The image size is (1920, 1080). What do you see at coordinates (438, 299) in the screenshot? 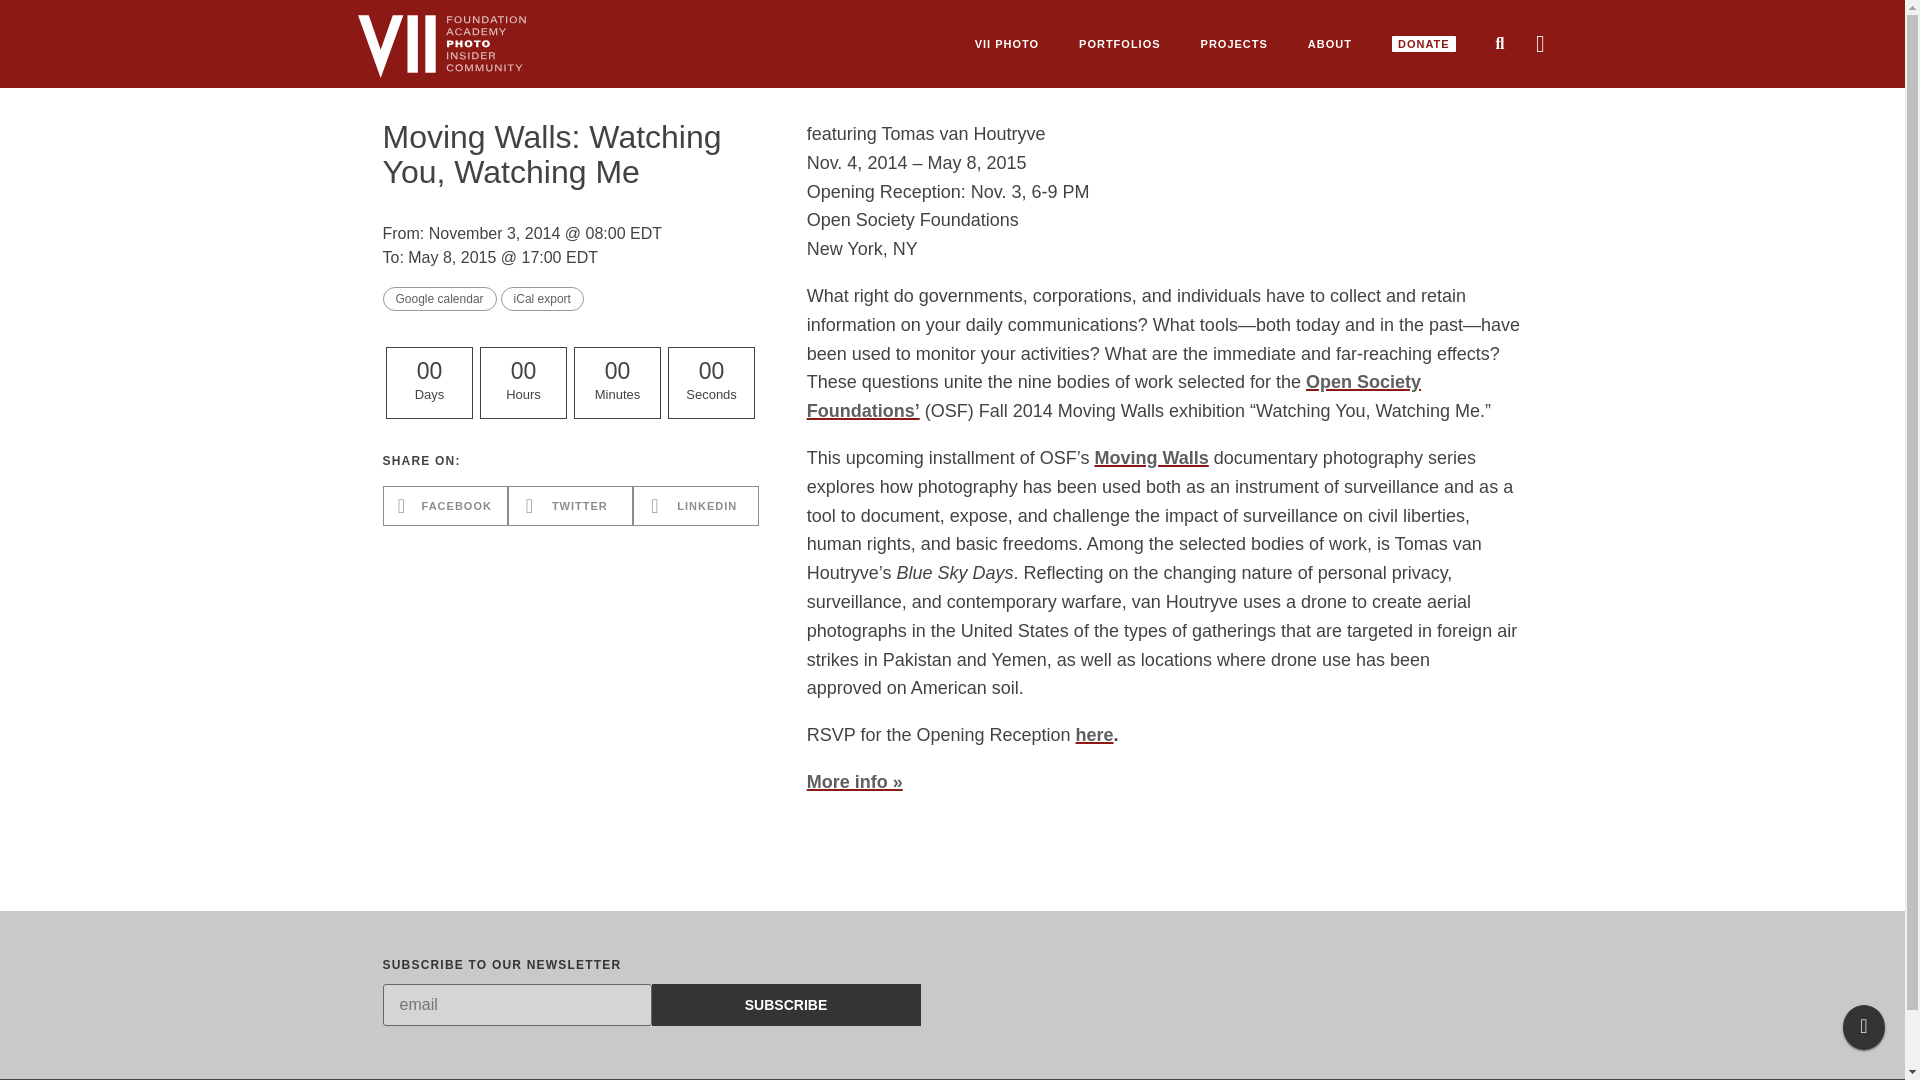
I see `Google calendar` at bounding box center [438, 299].